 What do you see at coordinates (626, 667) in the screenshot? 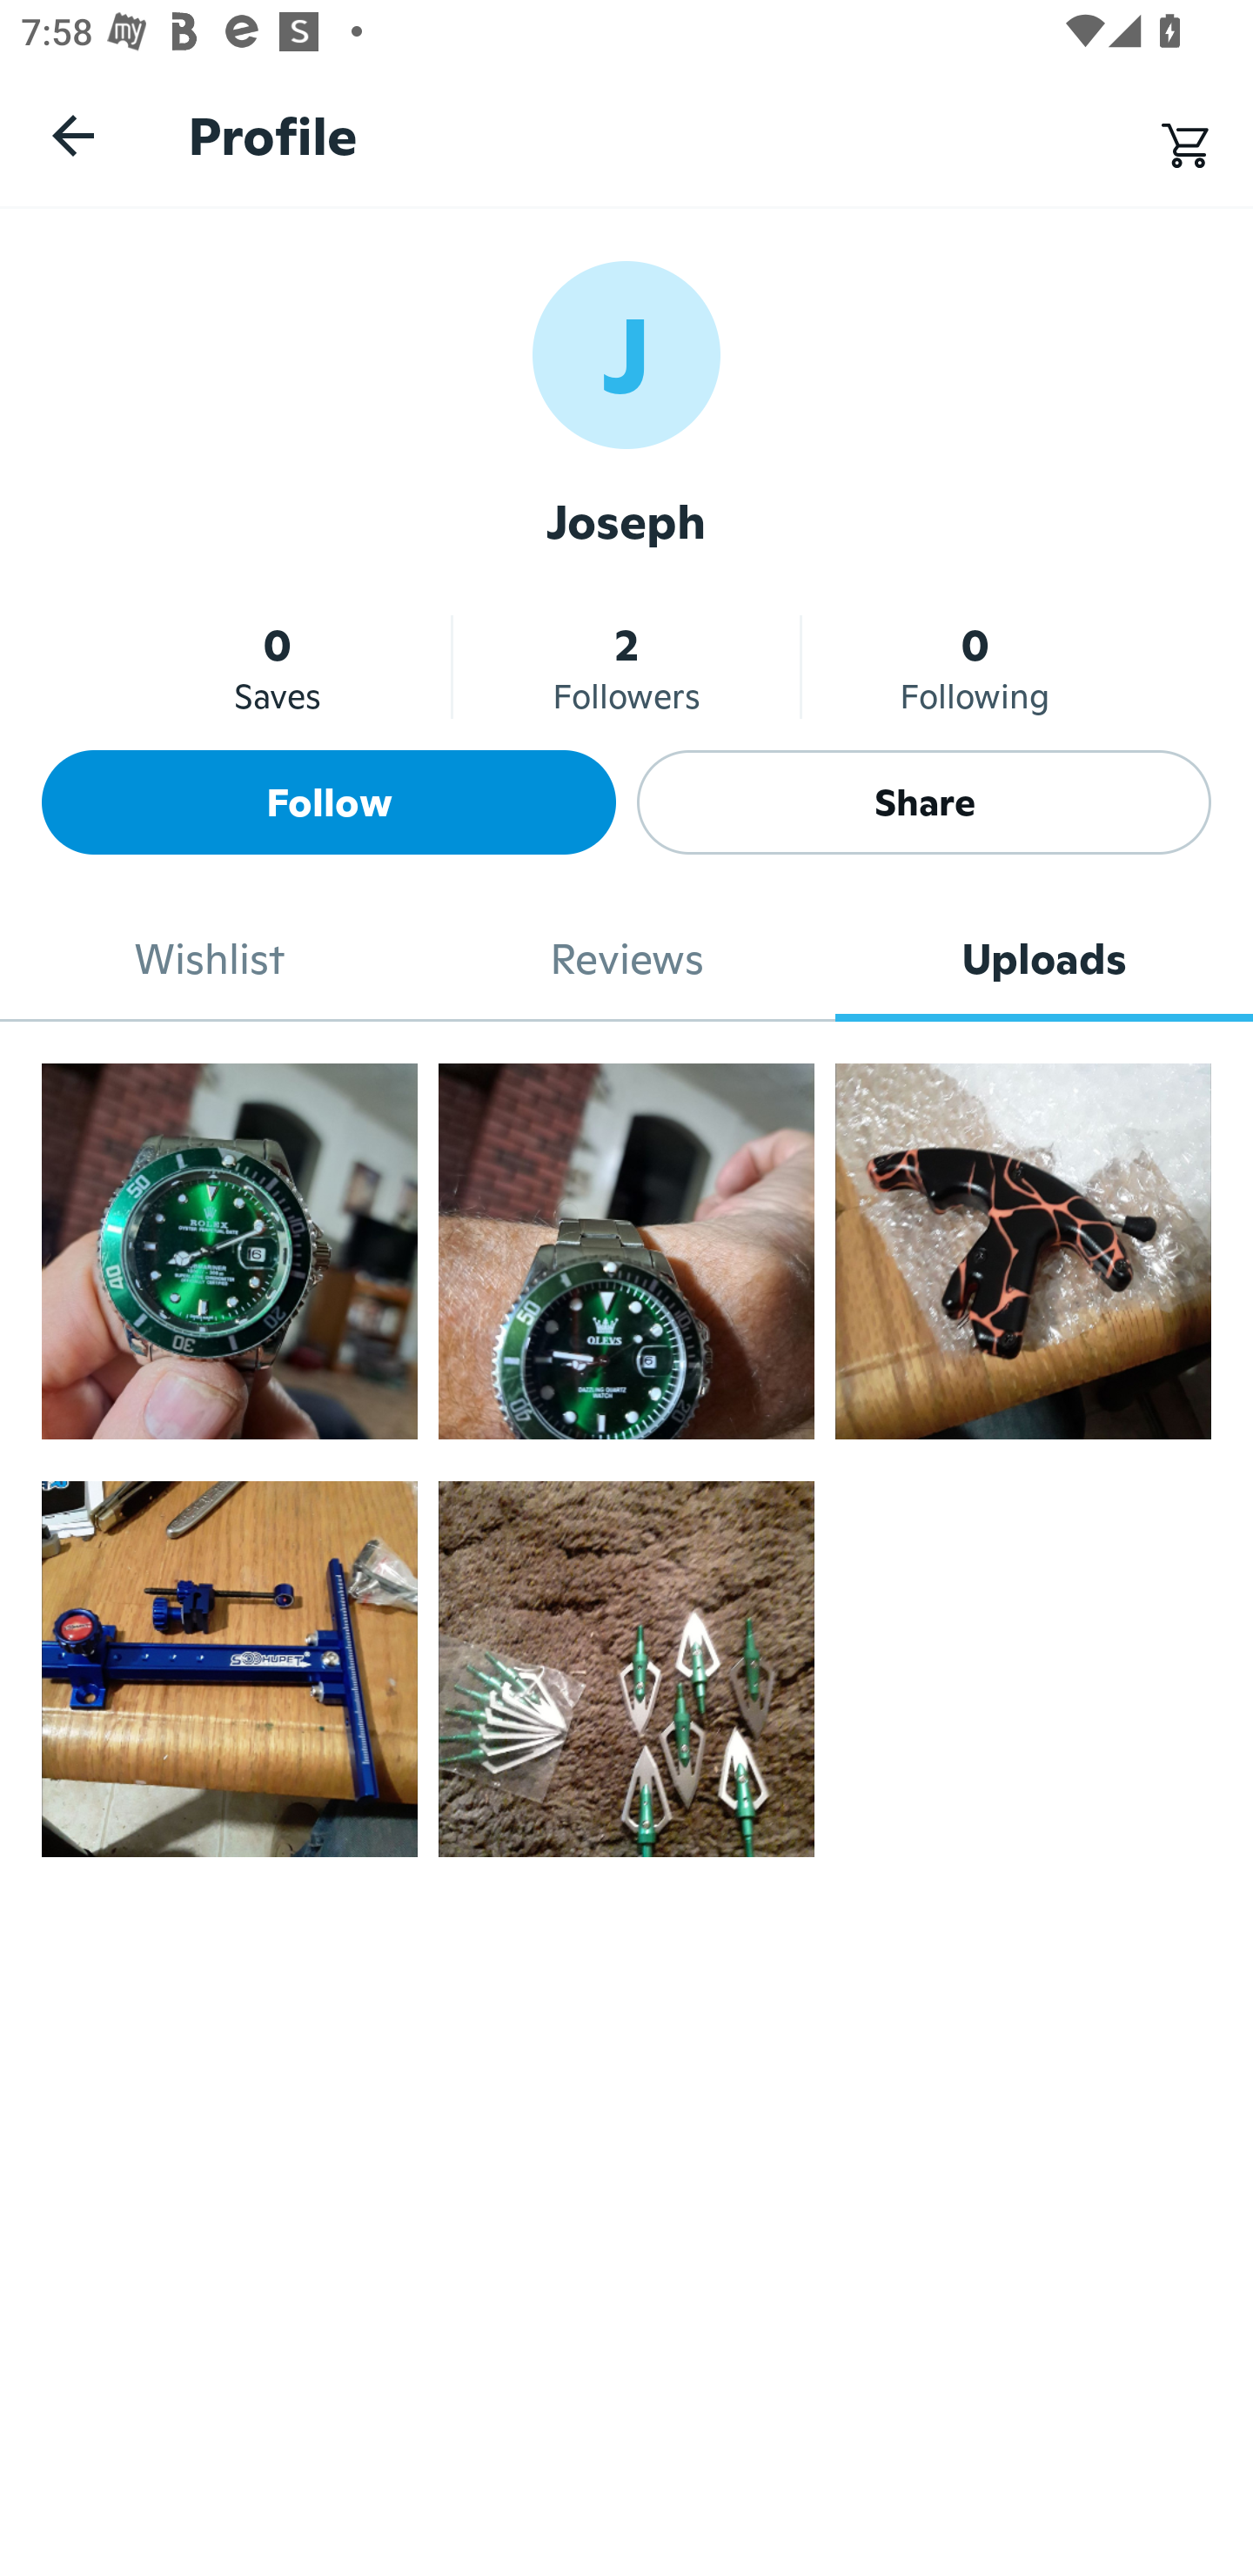
I see `2 Followers` at bounding box center [626, 667].